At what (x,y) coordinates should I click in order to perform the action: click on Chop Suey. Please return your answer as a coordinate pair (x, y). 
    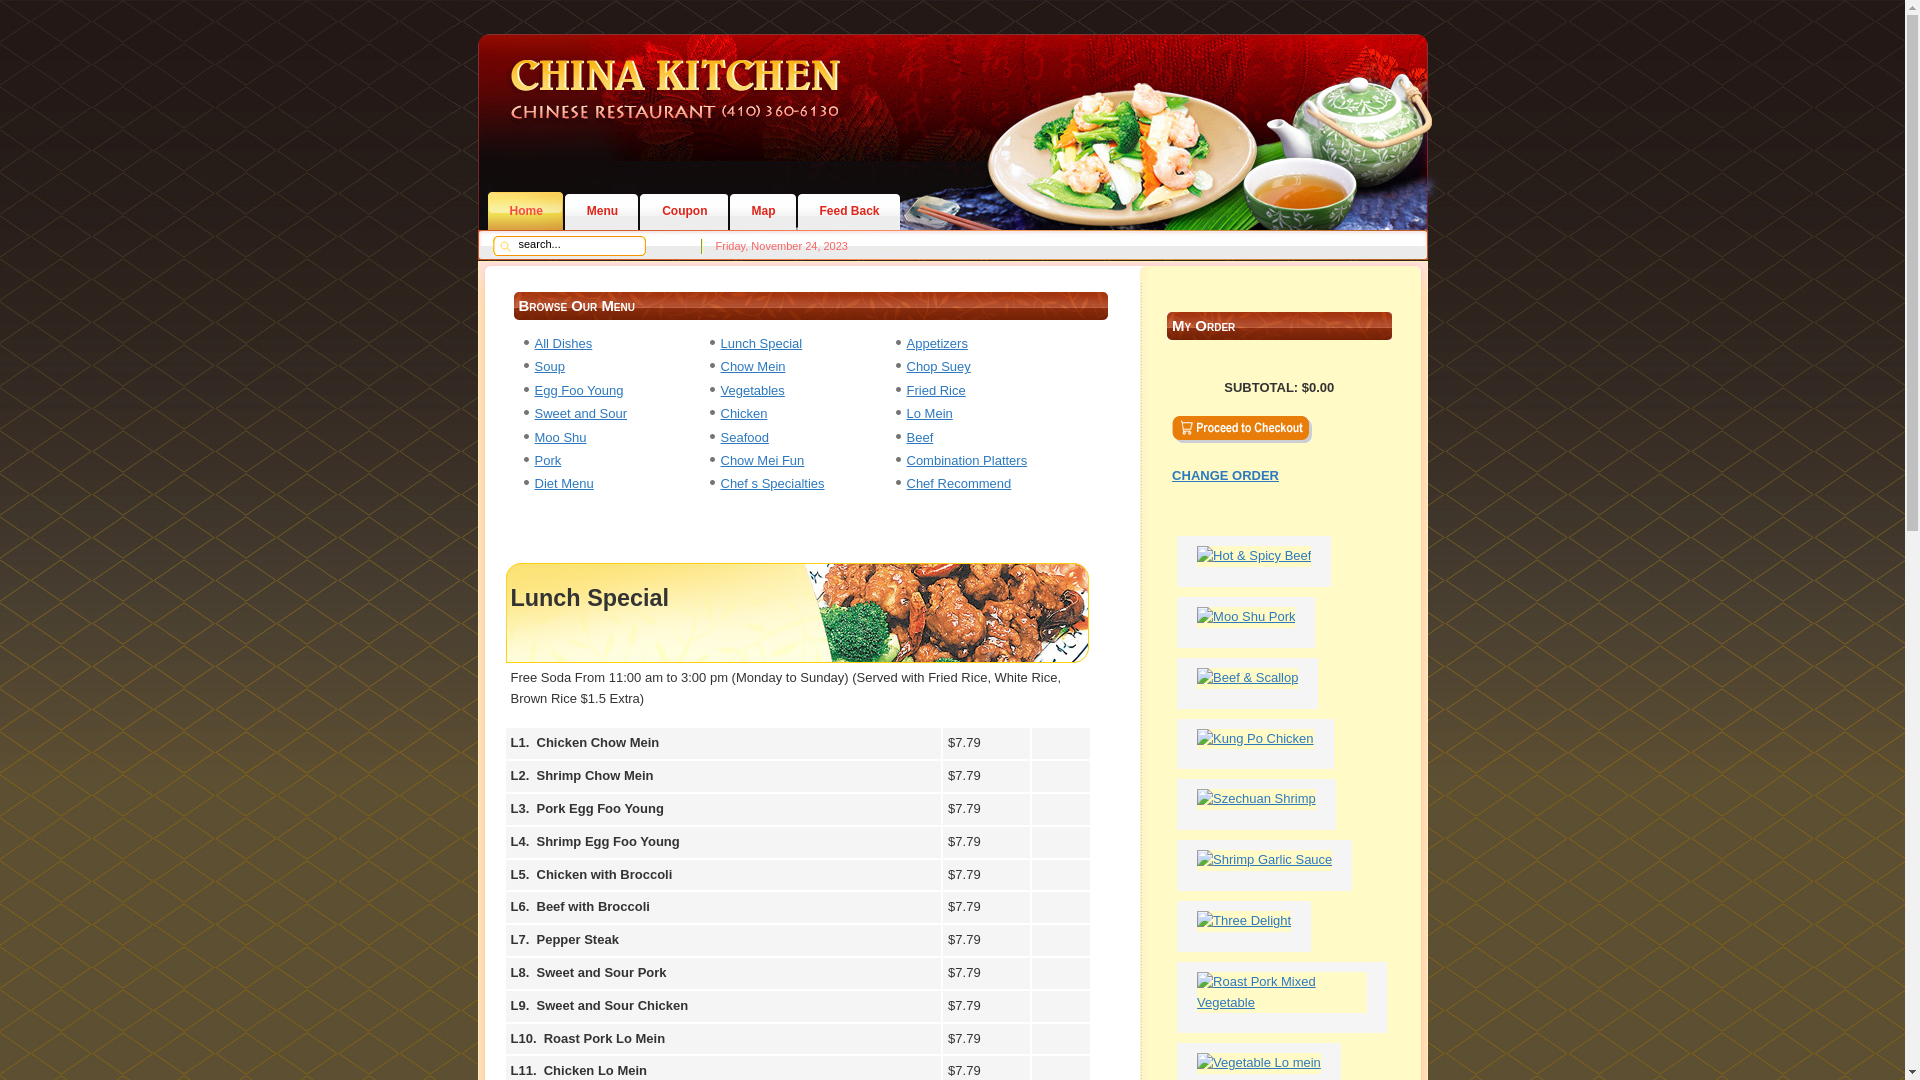
    Looking at the image, I should click on (938, 366).